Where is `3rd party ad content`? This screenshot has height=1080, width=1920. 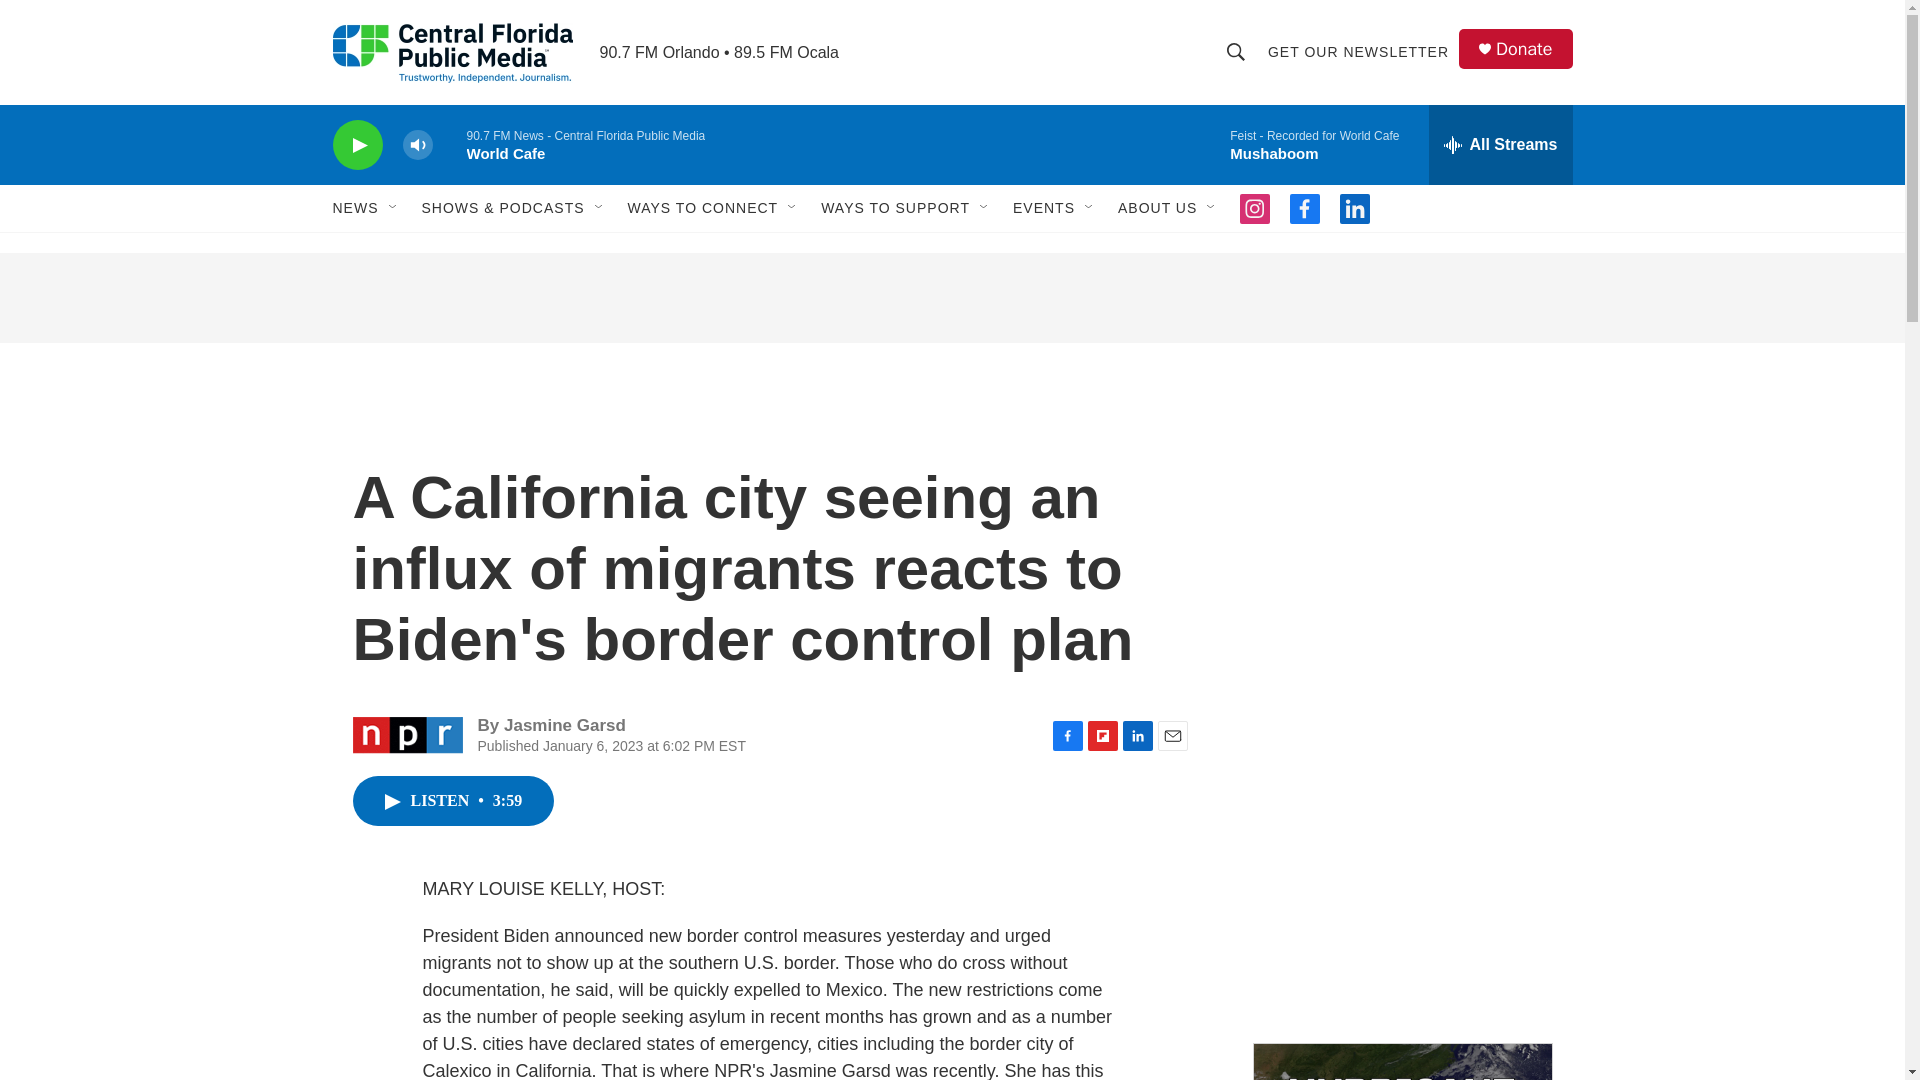 3rd party ad content is located at coordinates (951, 298).